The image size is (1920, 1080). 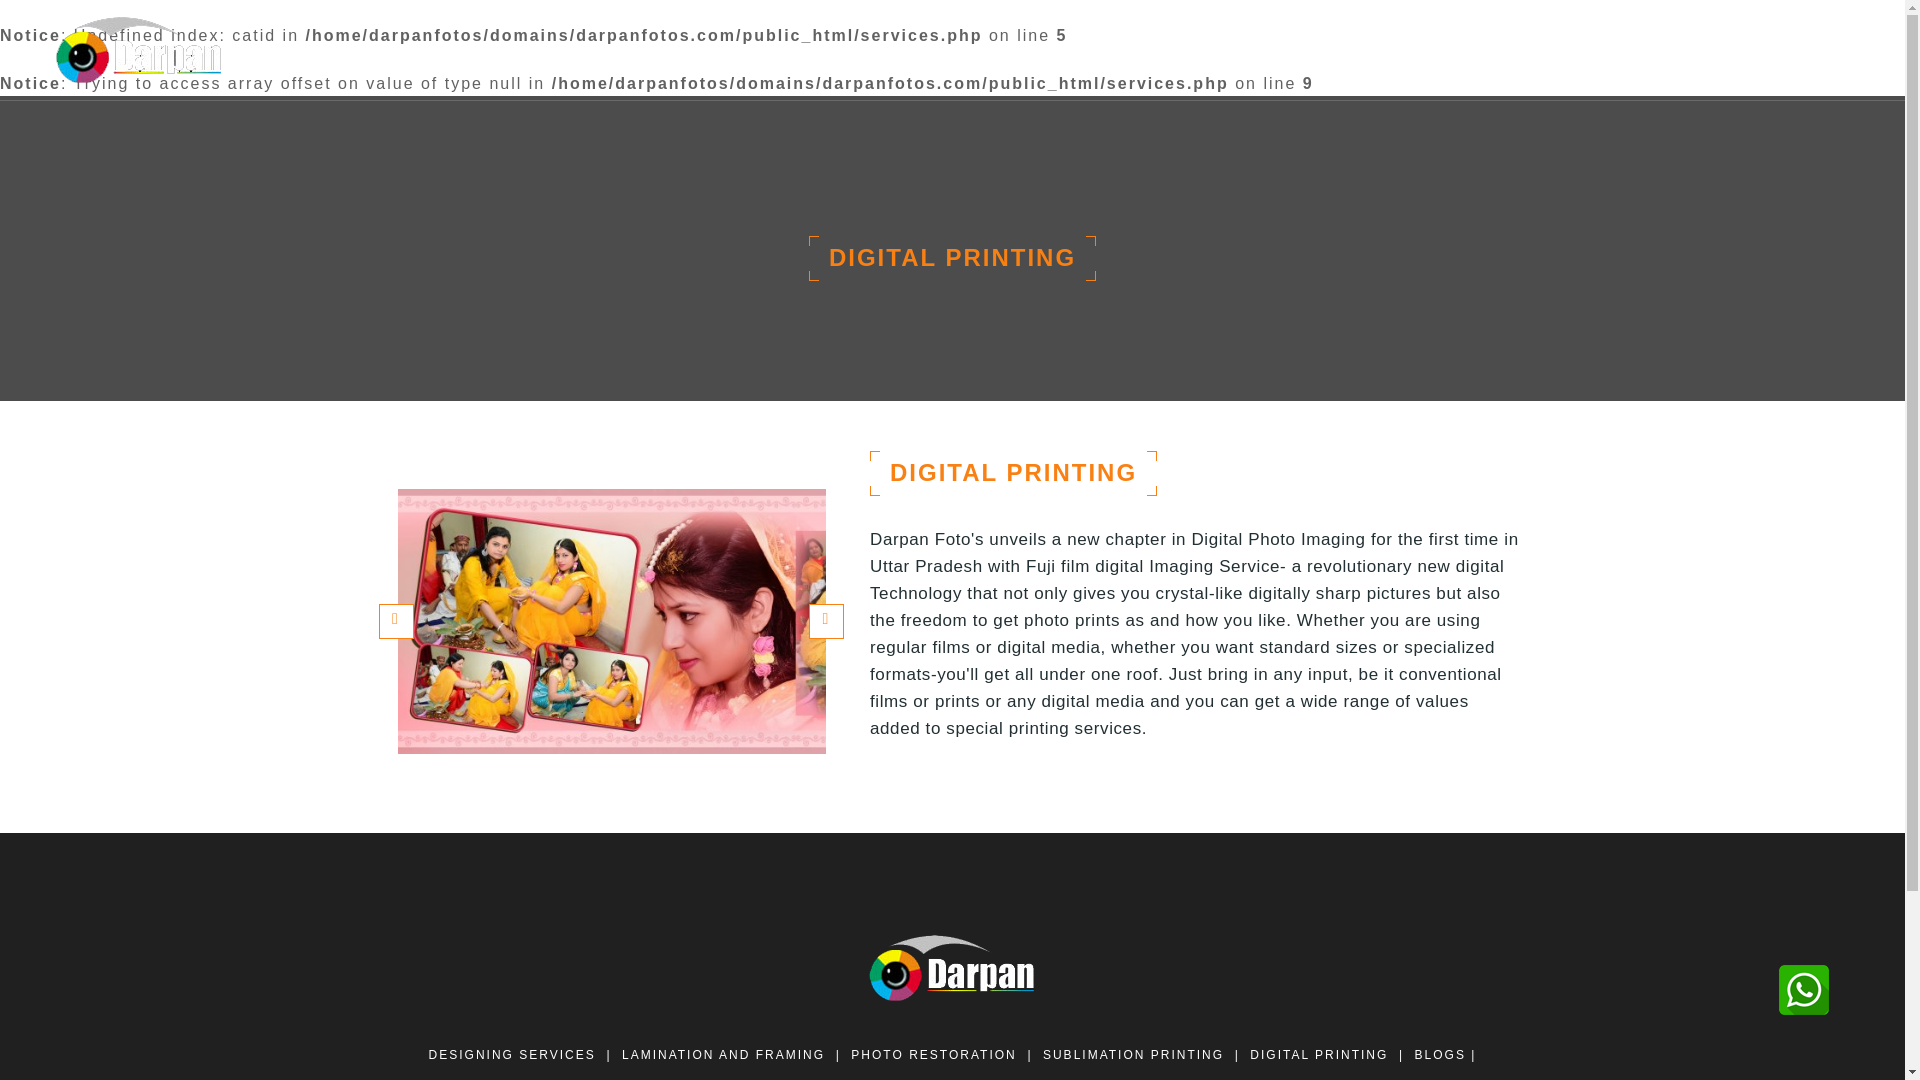 I want to click on TESTIMONIAL, so click(x=951, y=1078).